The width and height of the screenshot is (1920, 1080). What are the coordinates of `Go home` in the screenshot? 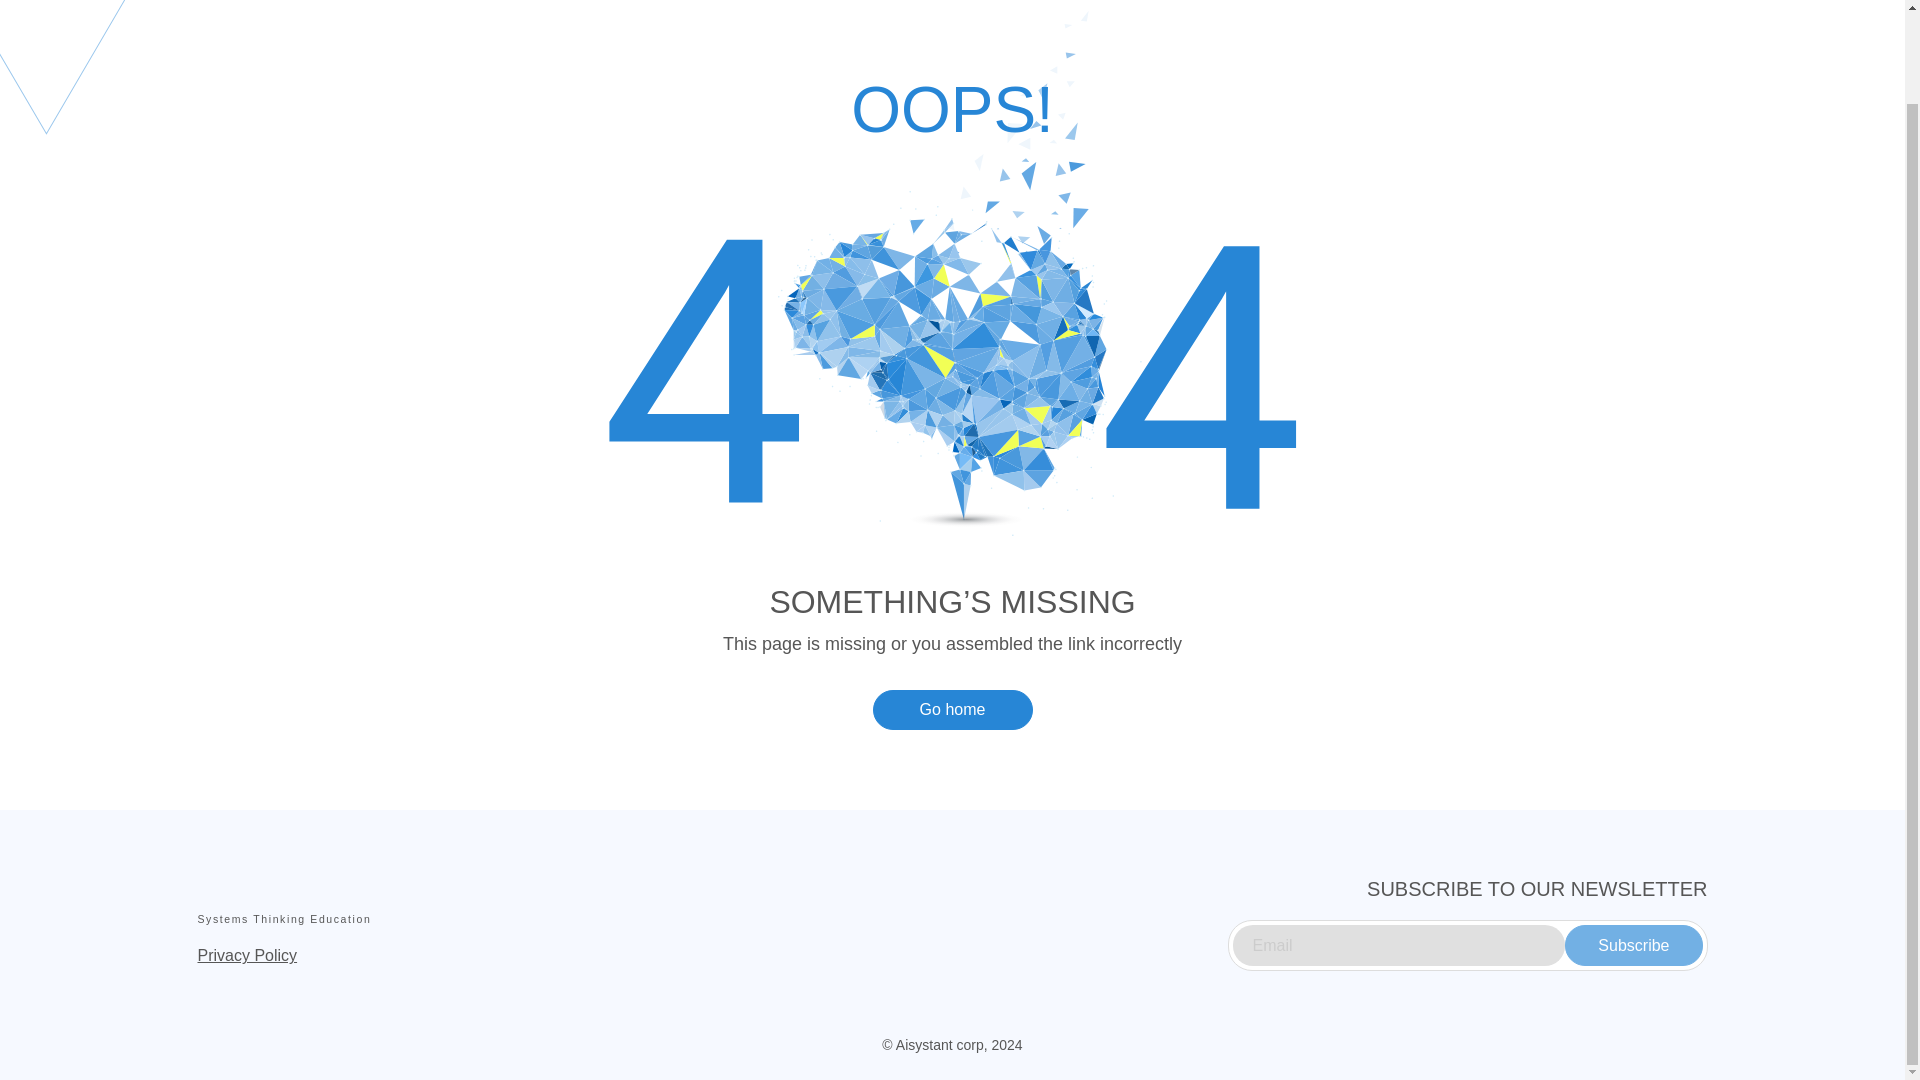 It's located at (952, 710).